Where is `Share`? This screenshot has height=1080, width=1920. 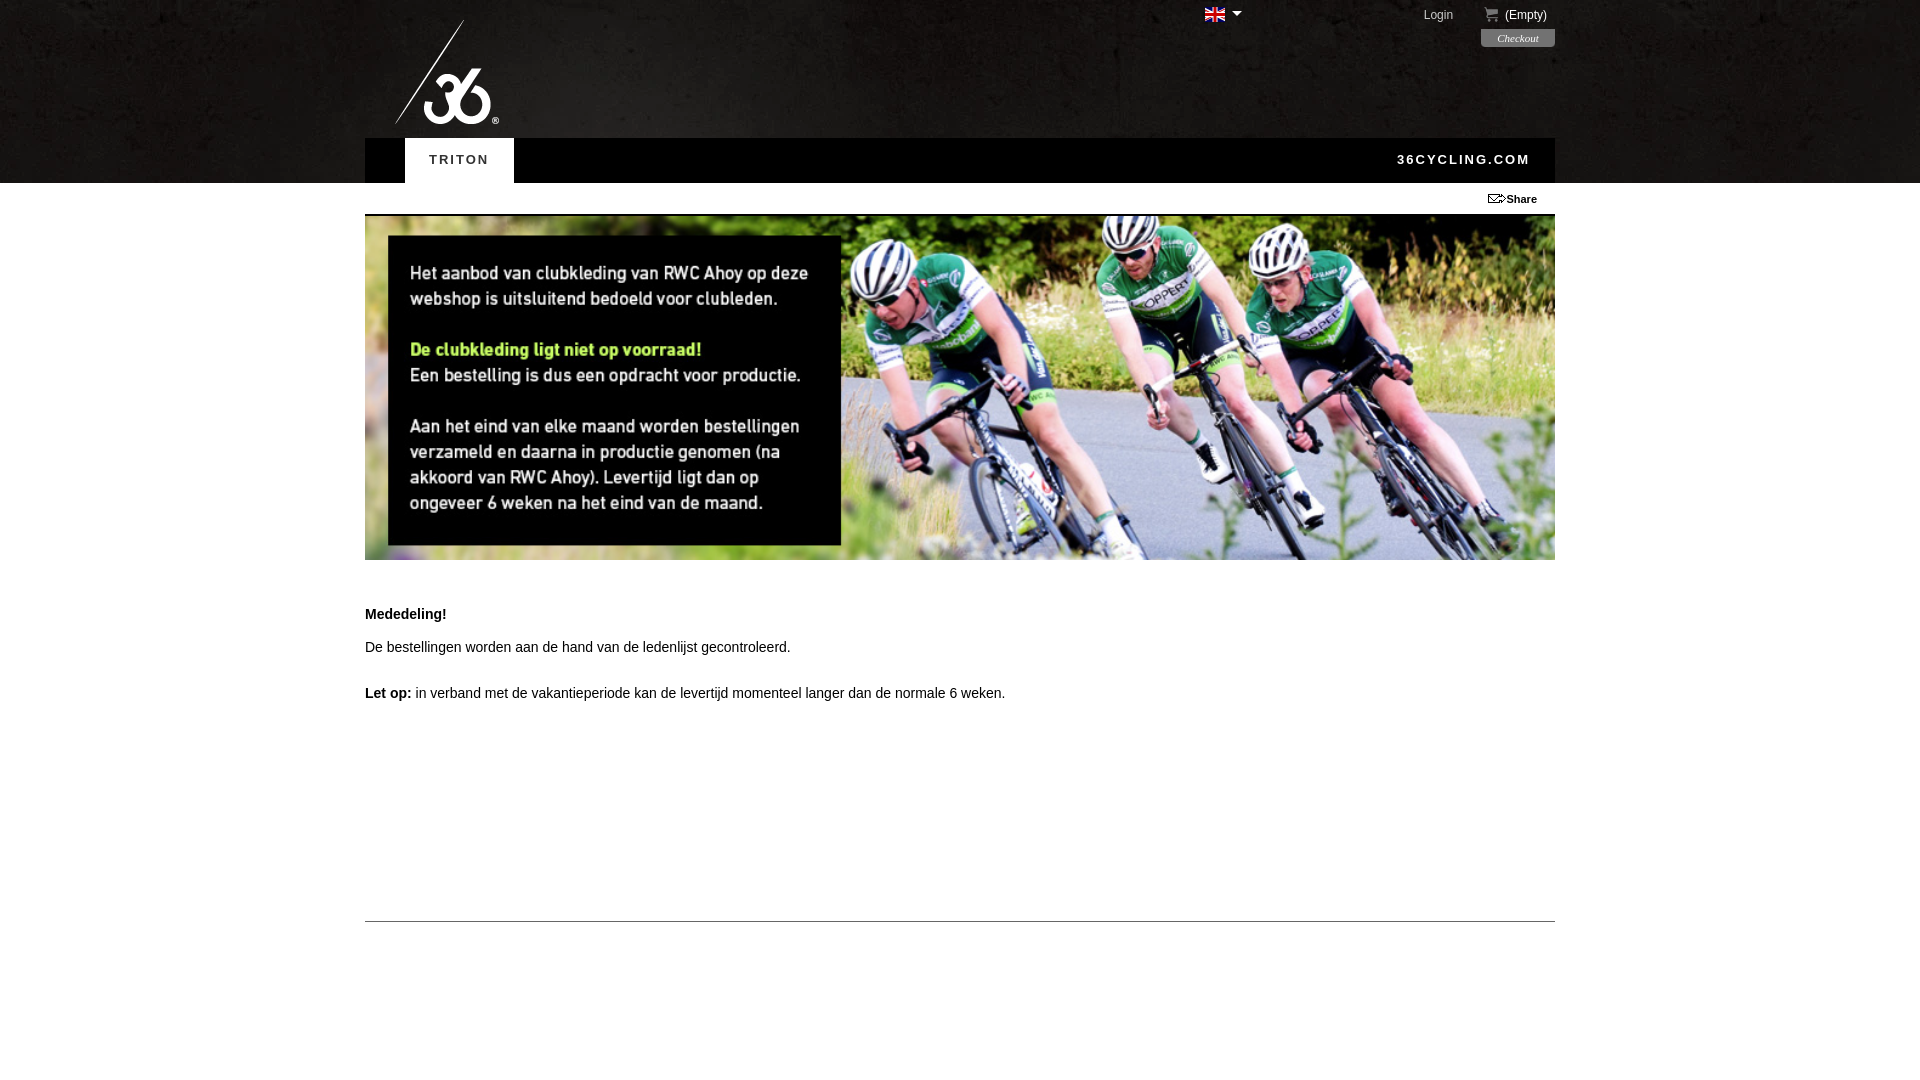
Share is located at coordinates (1522, 198).